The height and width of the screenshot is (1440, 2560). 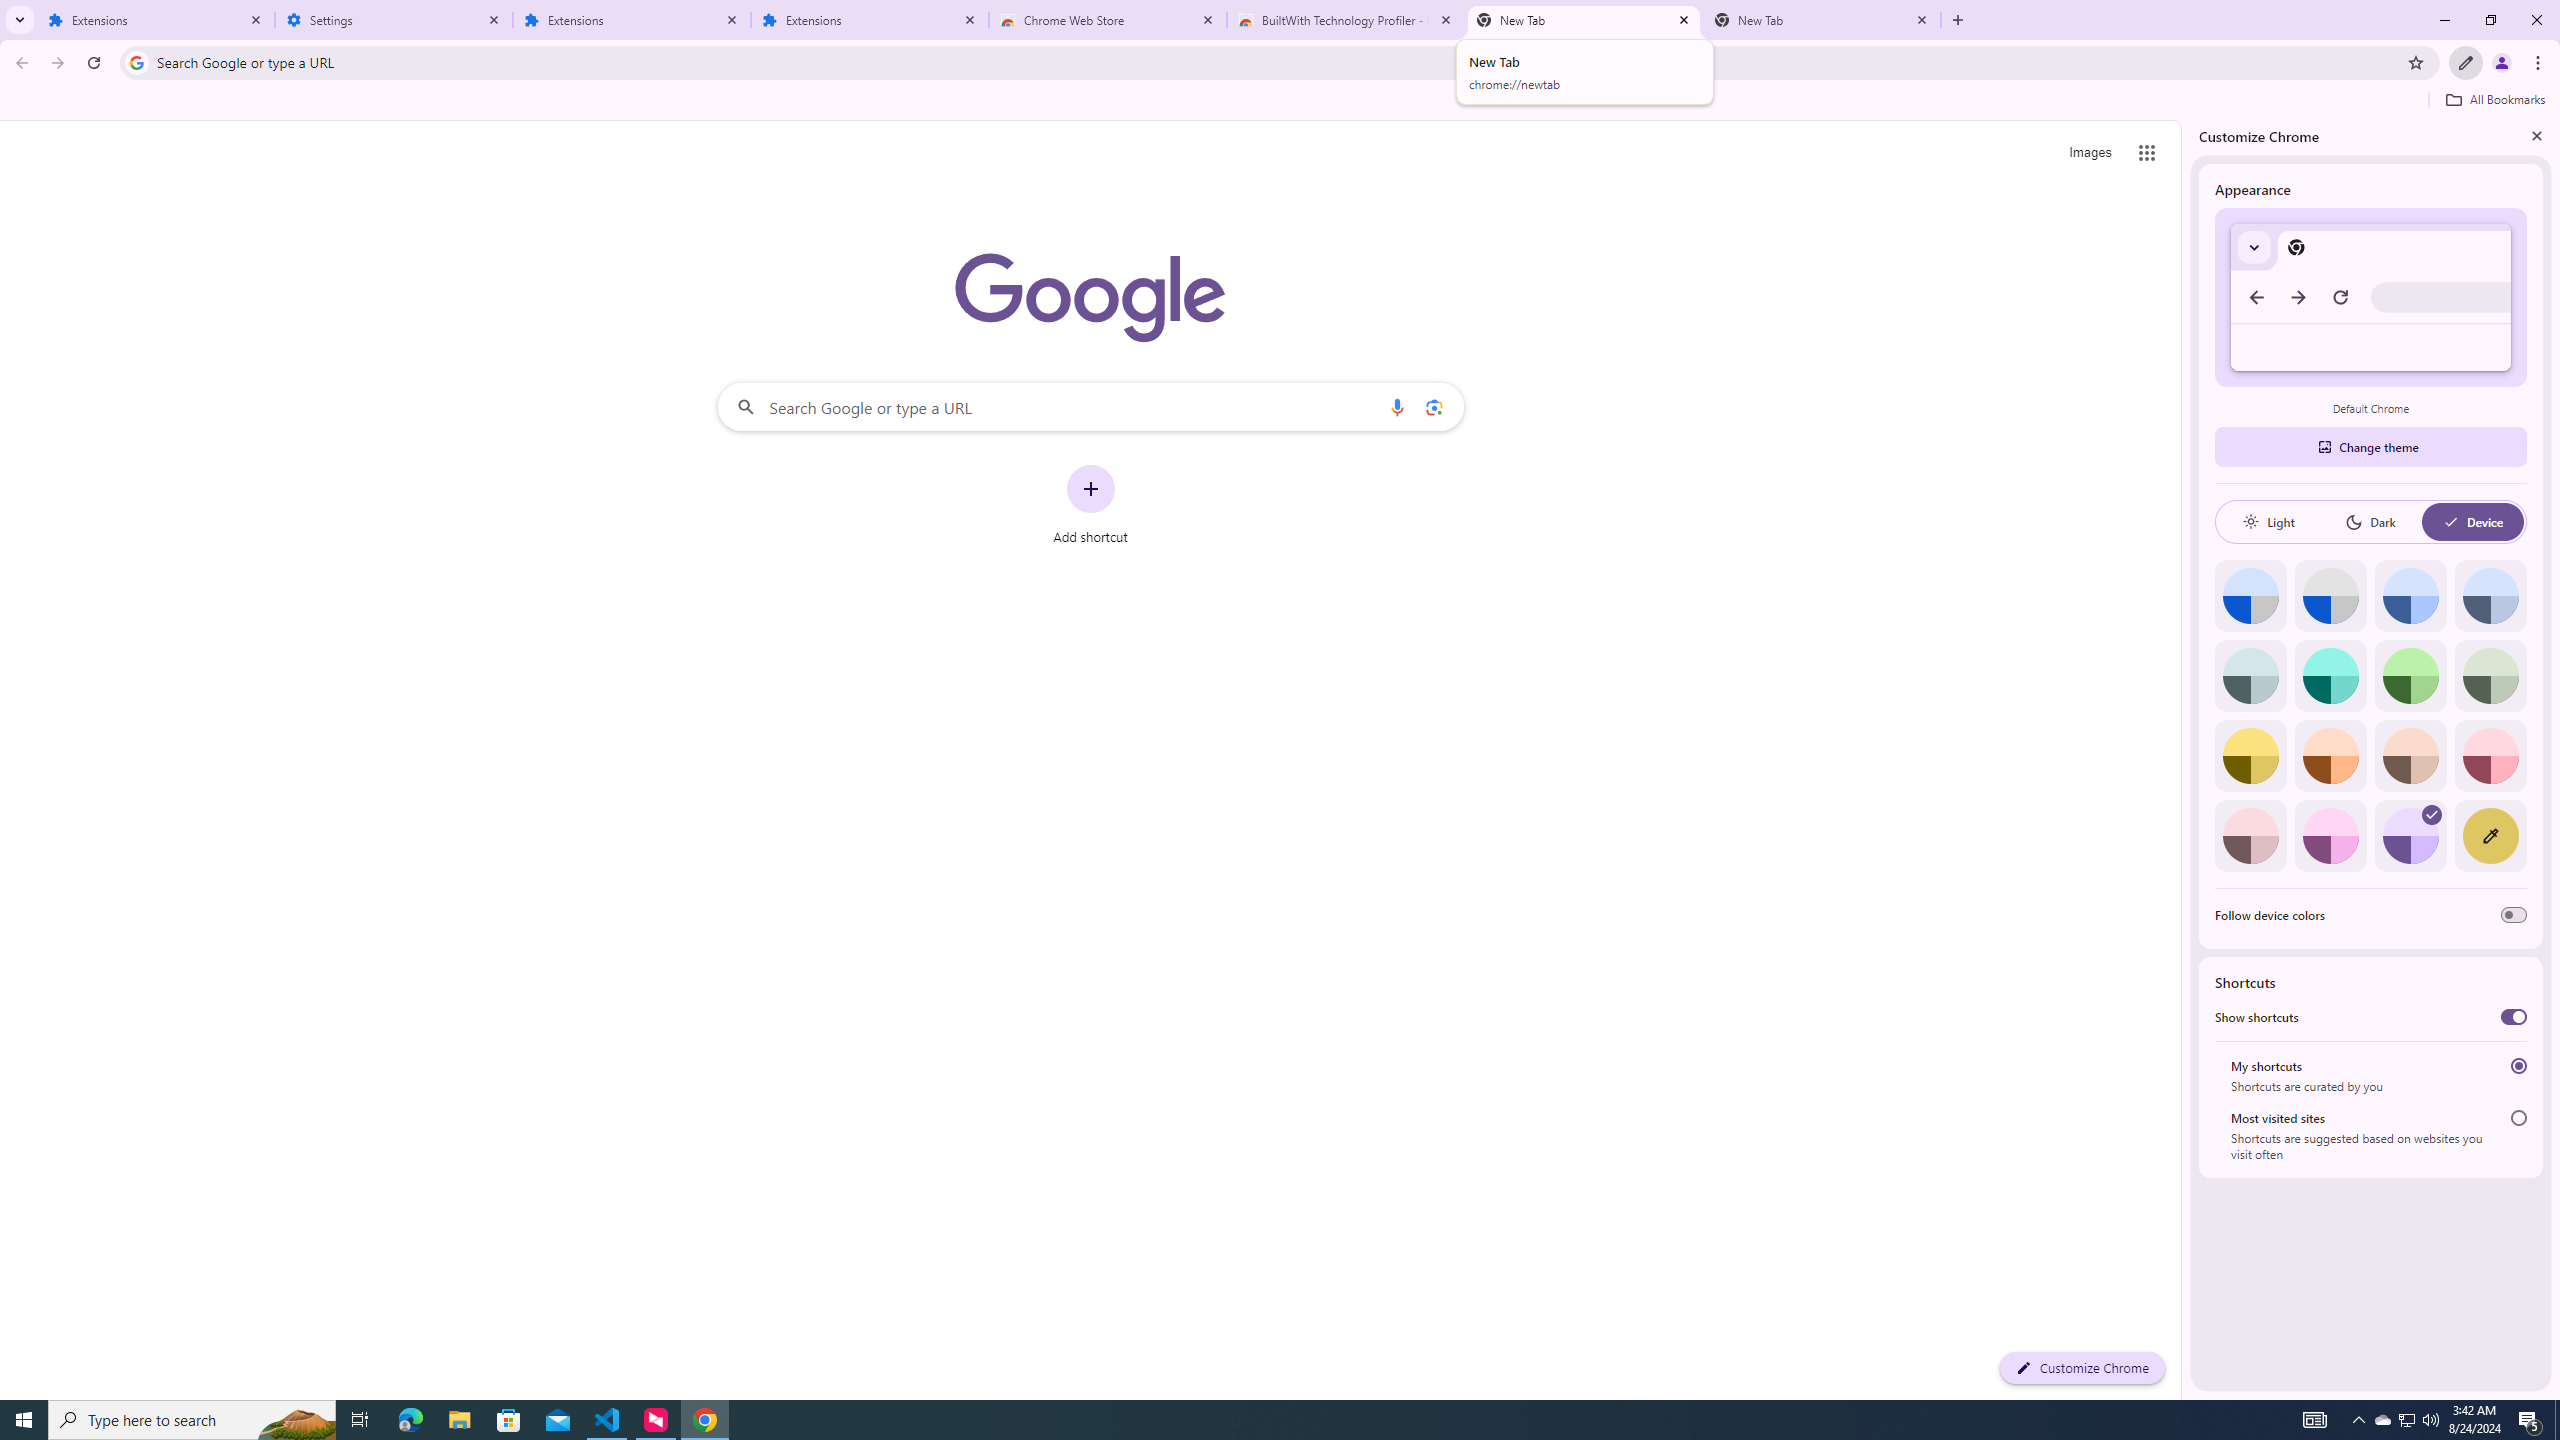 What do you see at coordinates (2370, 446) in the screenshot?
I see `Change theme` at bounding box center [2370, 446].